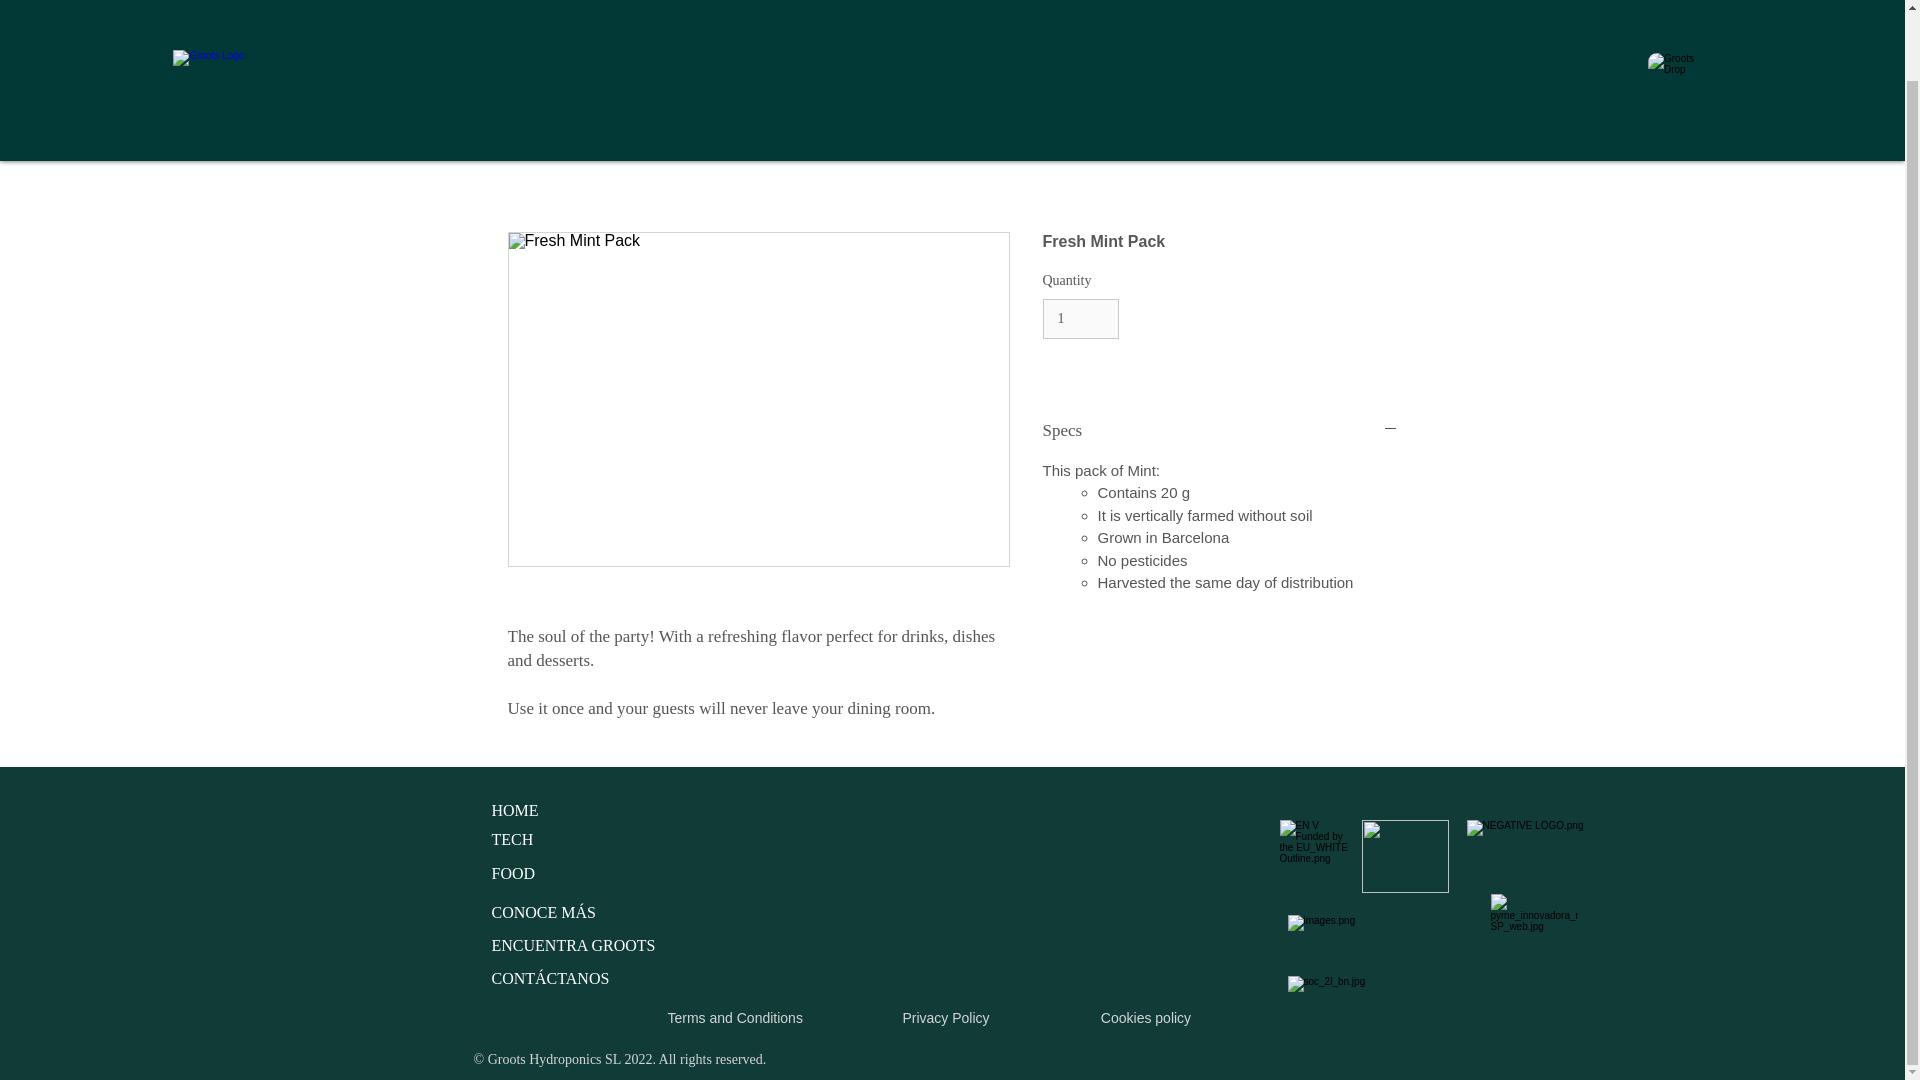 The height and width of the screenshot is (1080, 1920). I want to click on Privacy Policy, so click(945, 1018).